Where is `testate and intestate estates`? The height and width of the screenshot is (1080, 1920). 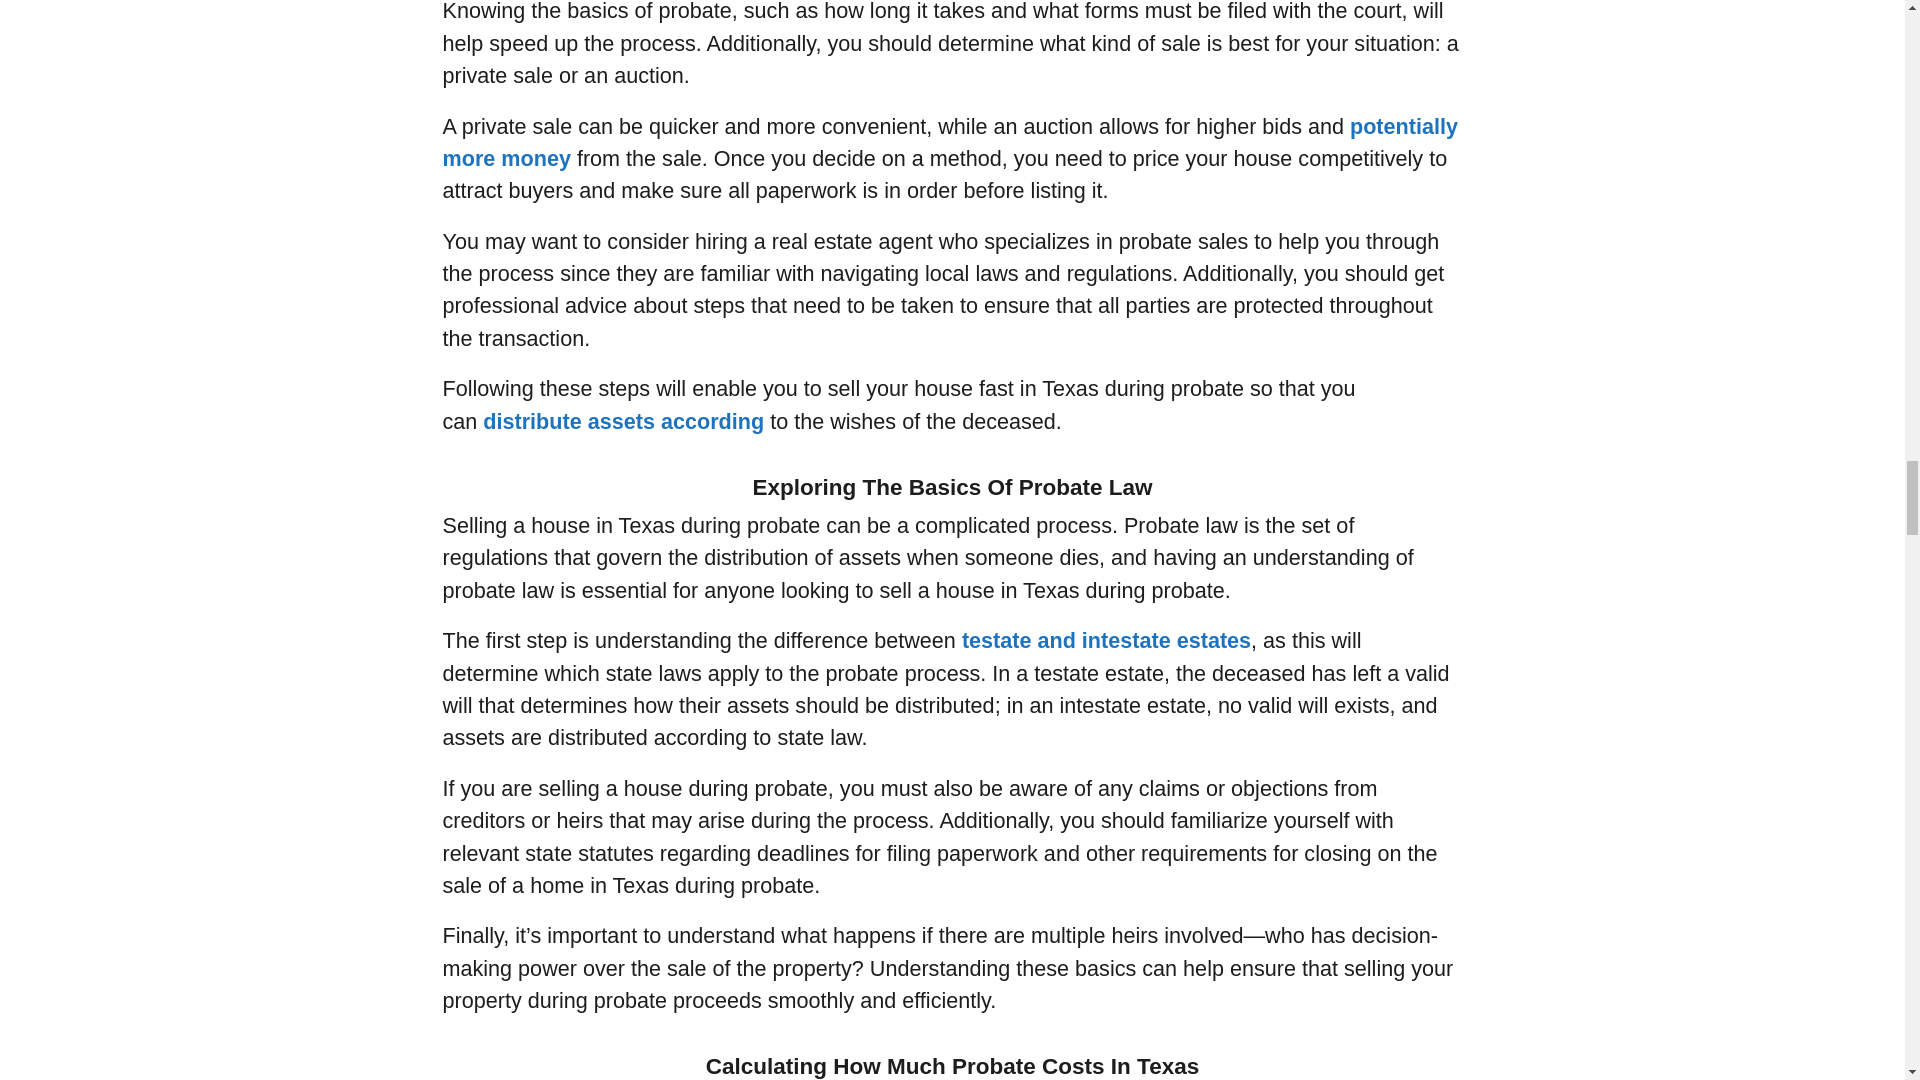
testate and intestate estates is located at coordinates (1106, 640).